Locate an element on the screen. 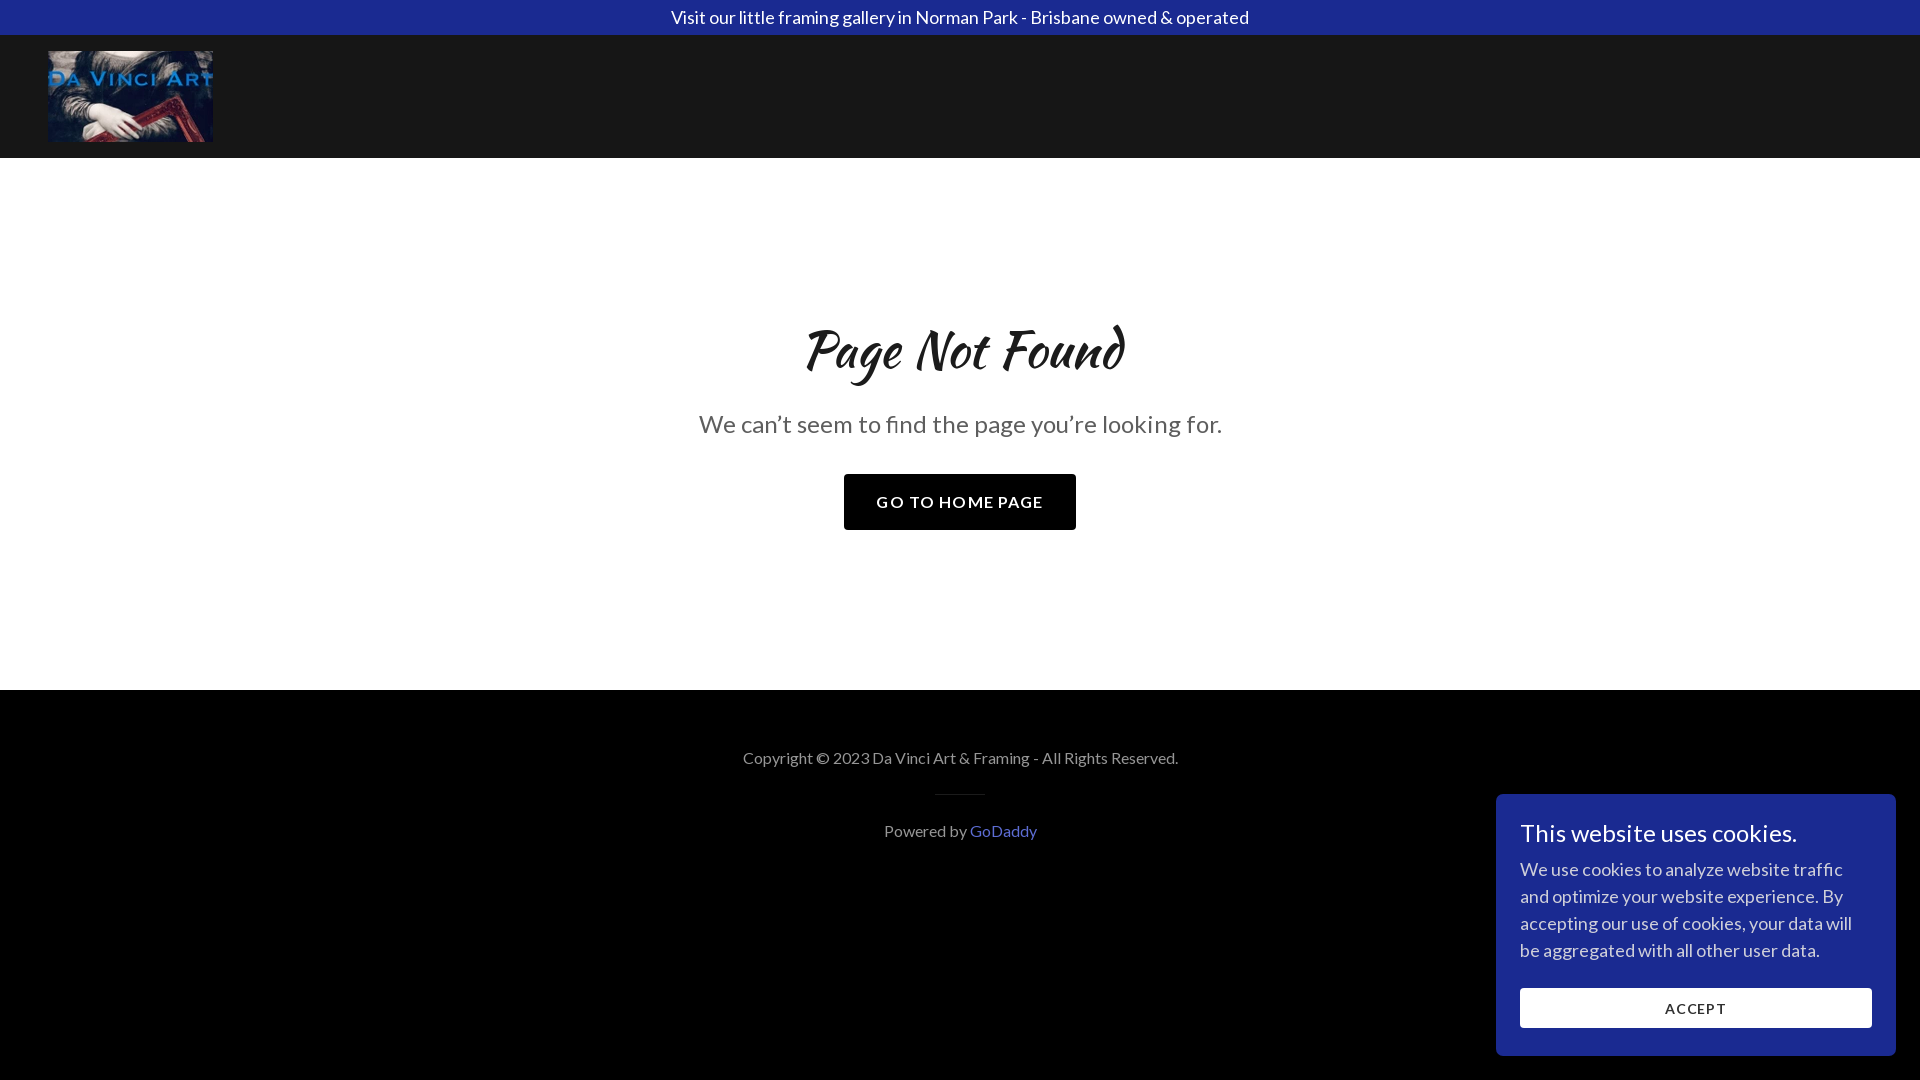 The height and width of the screenshot is (1080, 1920). GoDaddy is located at coordinates (1004, 830).